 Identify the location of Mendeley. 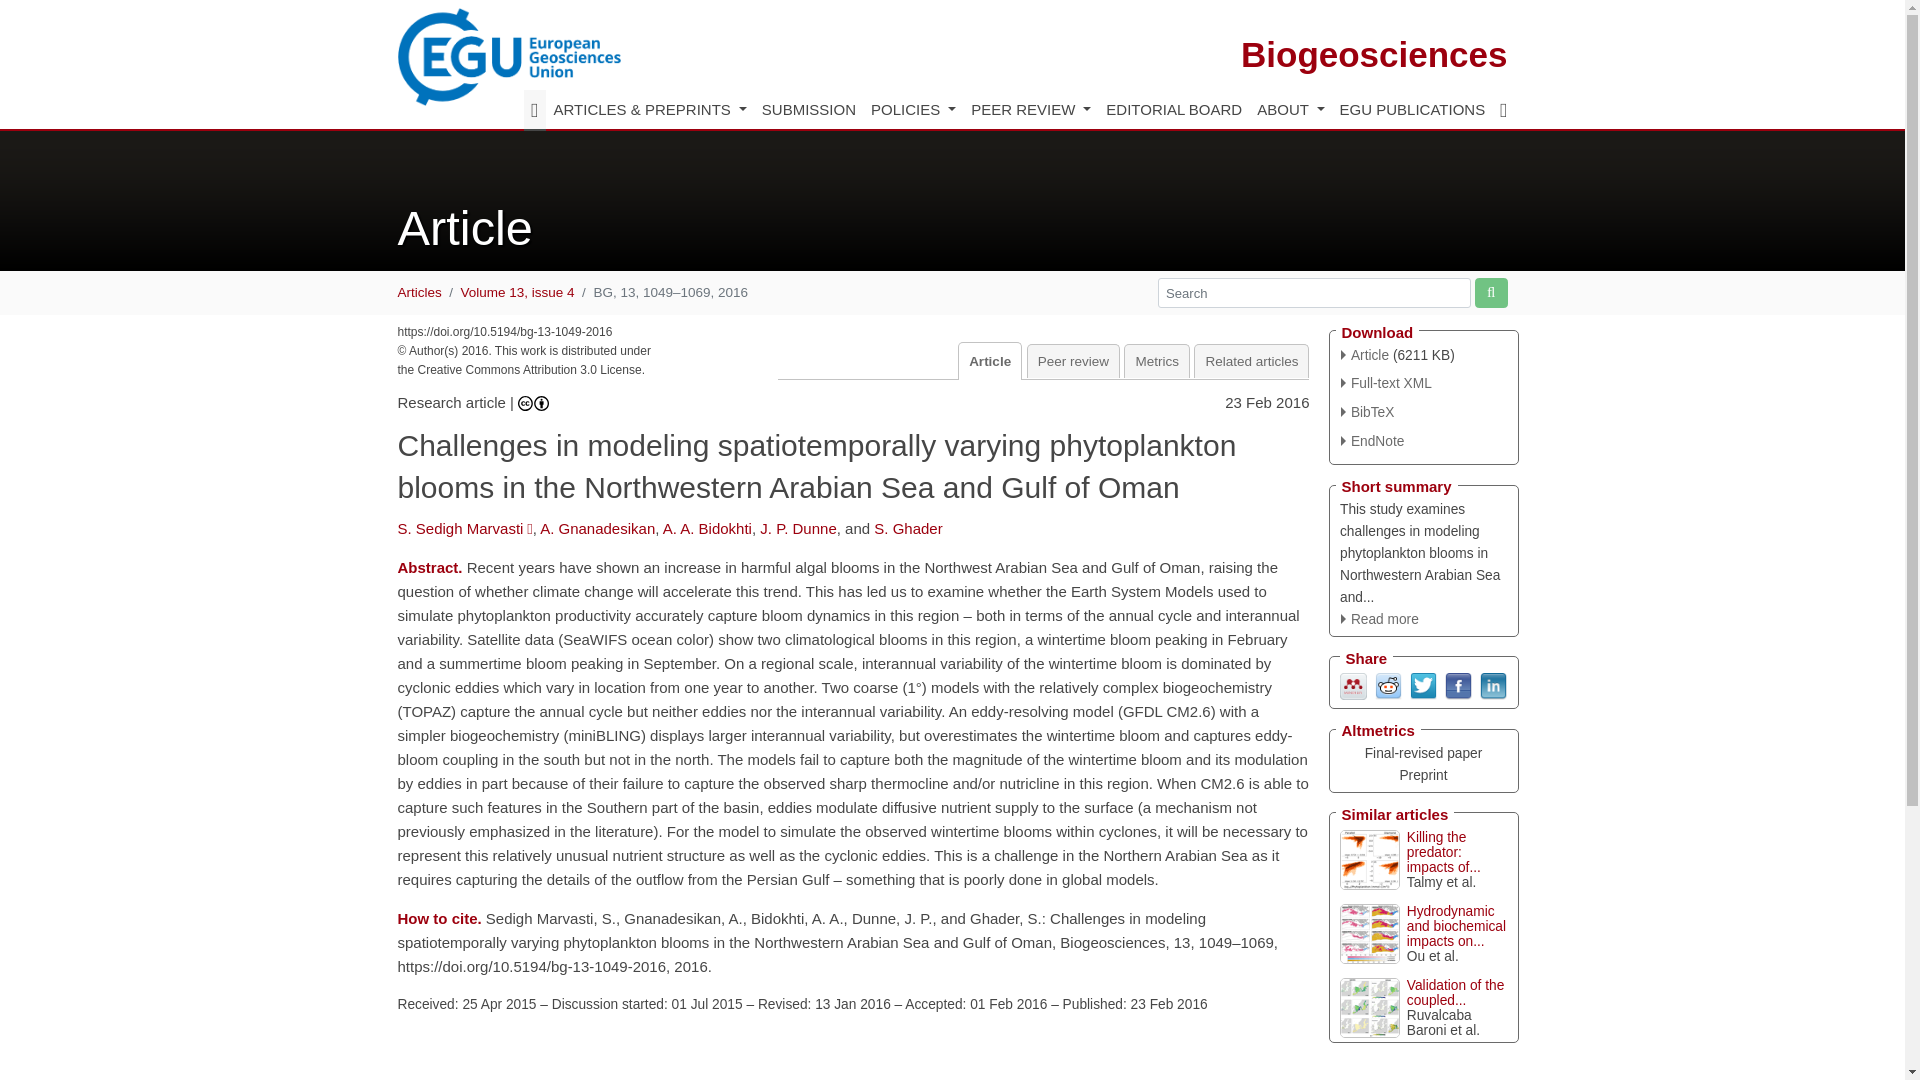
(1354, 686).